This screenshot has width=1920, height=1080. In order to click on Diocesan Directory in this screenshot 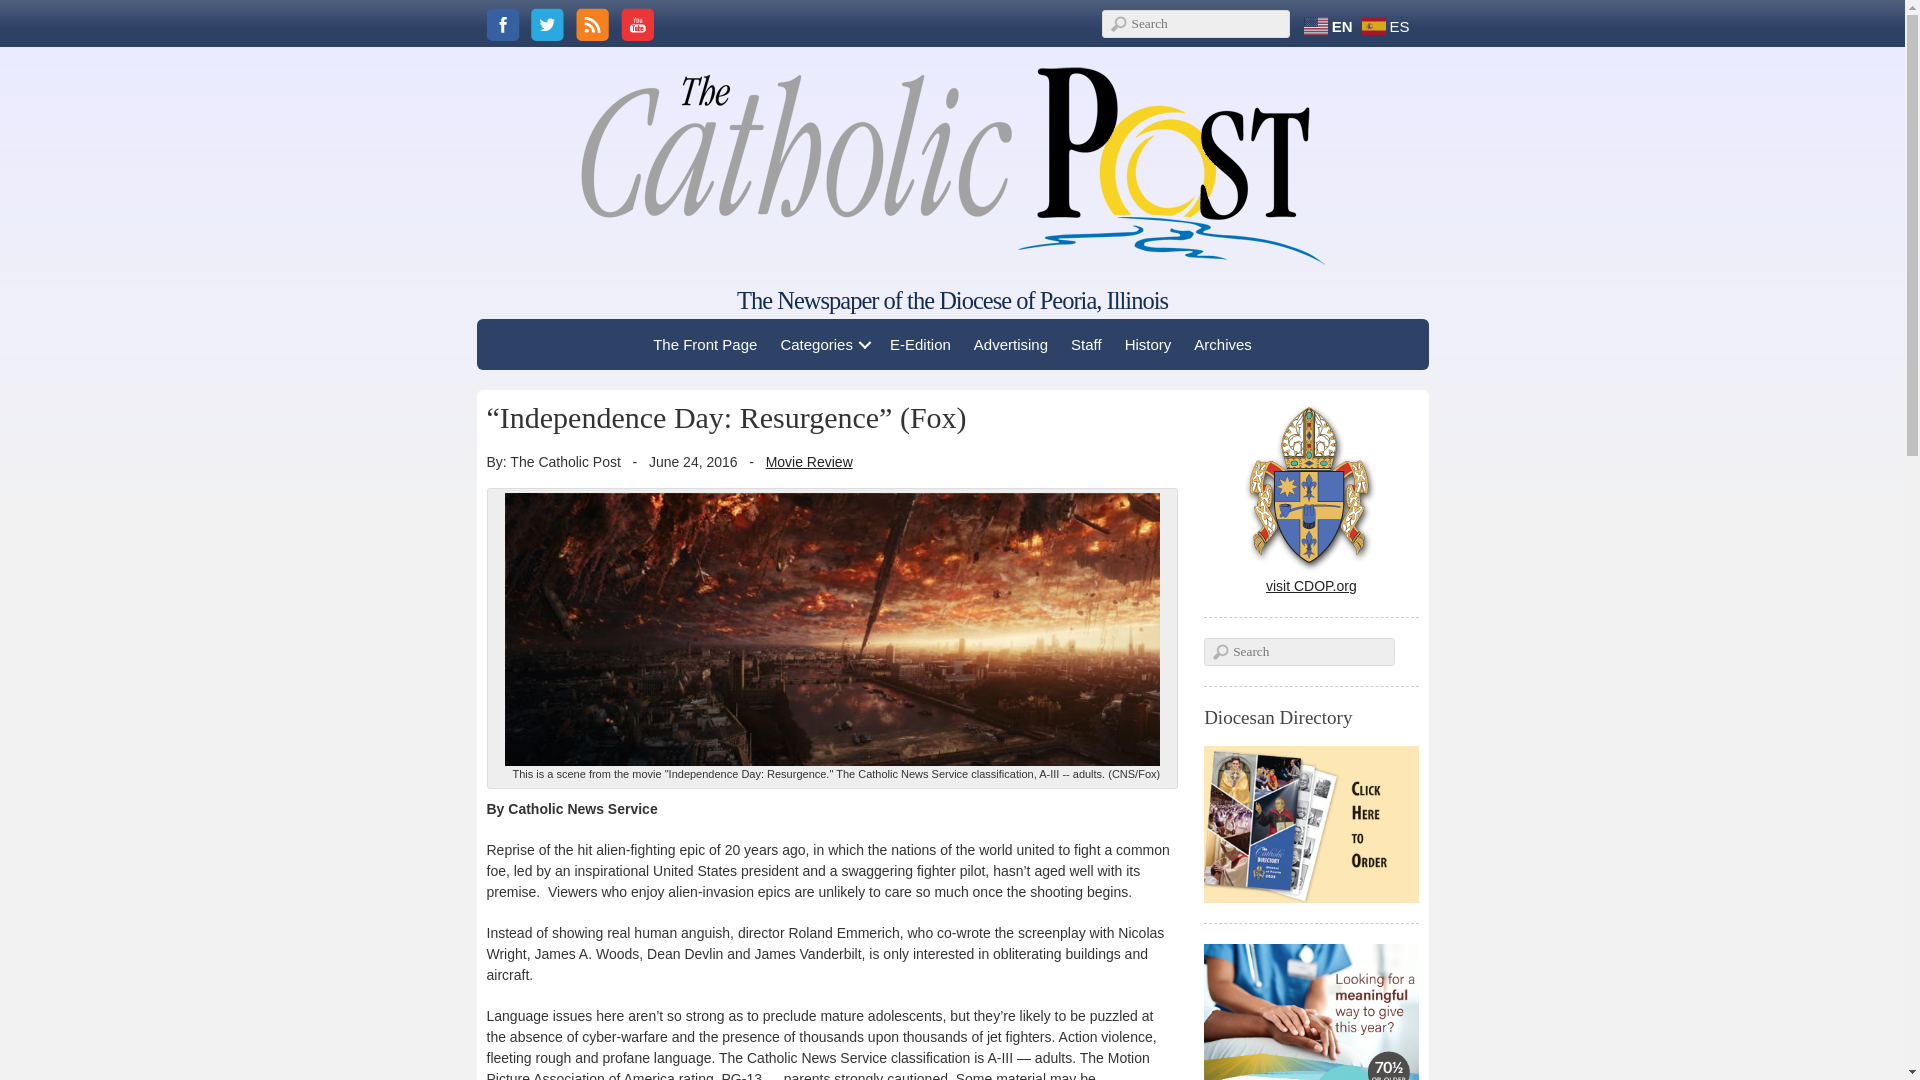, I will do `click(1310, 824)`.